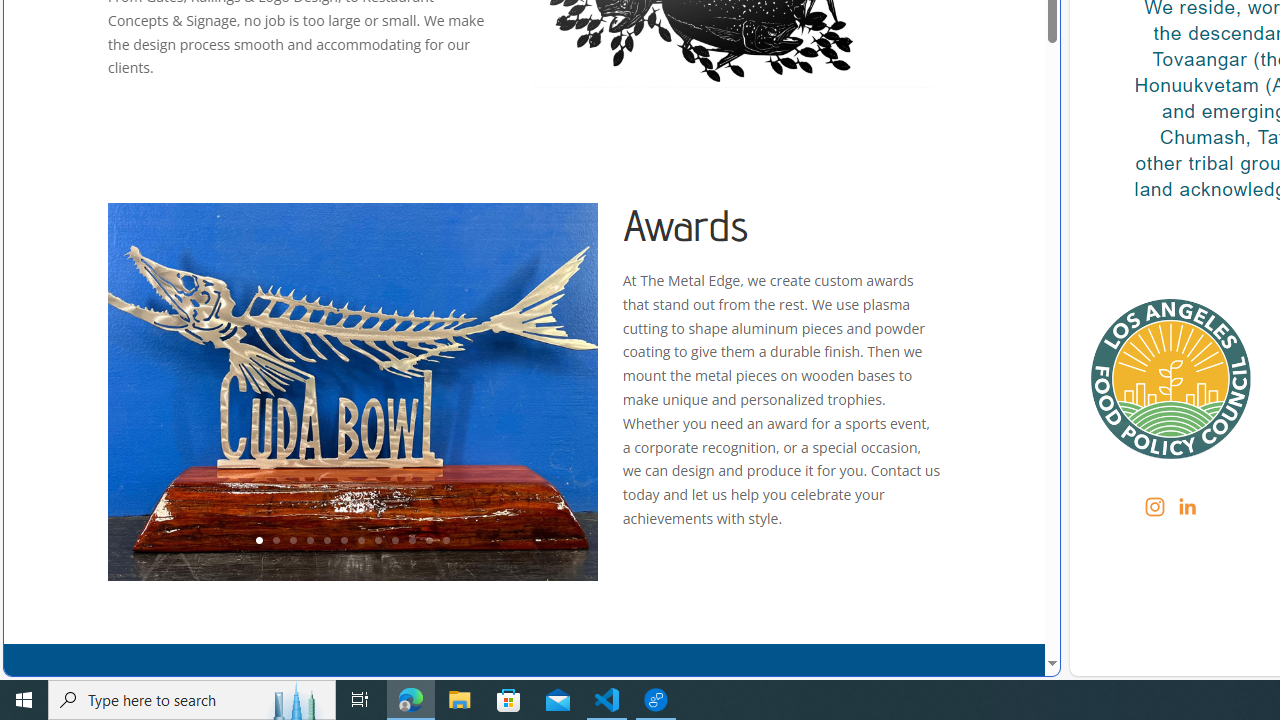 The width and height of the screenshot is (1280, 720). I want to click on 6, so click(344, 541).